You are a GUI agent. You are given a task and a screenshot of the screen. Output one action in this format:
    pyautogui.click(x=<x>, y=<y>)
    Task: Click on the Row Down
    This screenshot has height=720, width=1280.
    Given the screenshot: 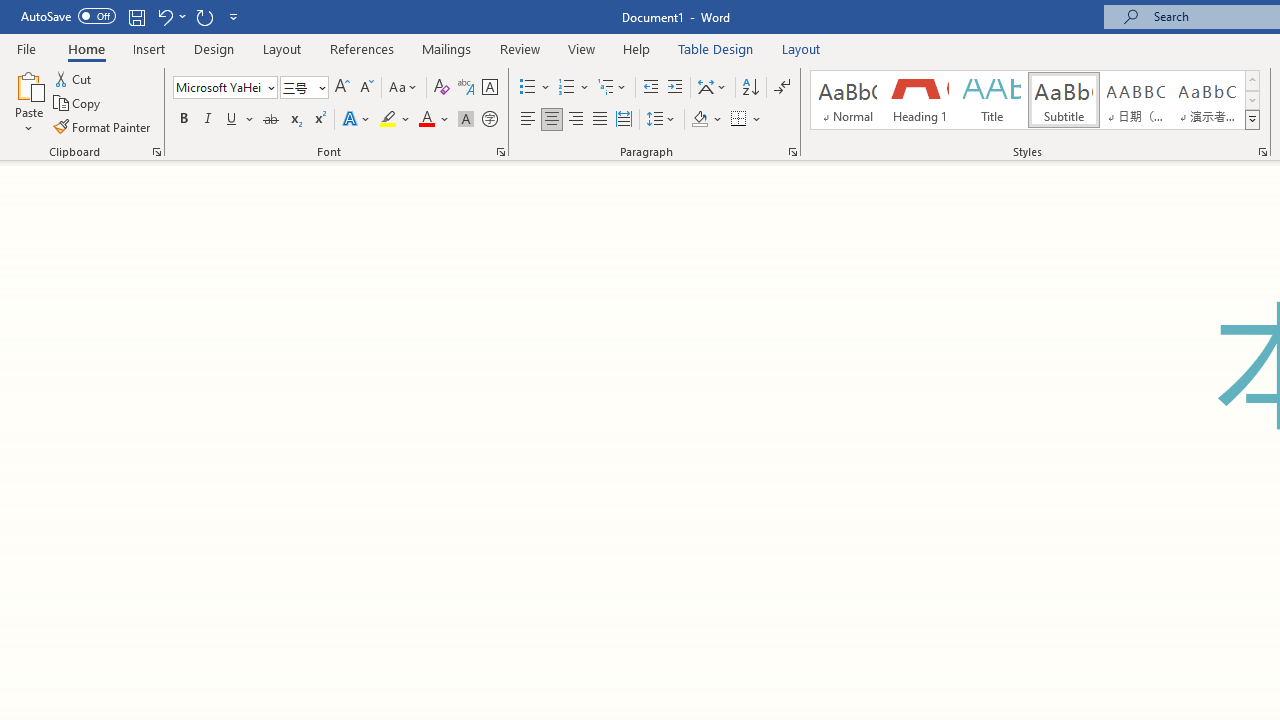 What is the action you would take?
    pyautogui.click(x=1252, y=100)
    